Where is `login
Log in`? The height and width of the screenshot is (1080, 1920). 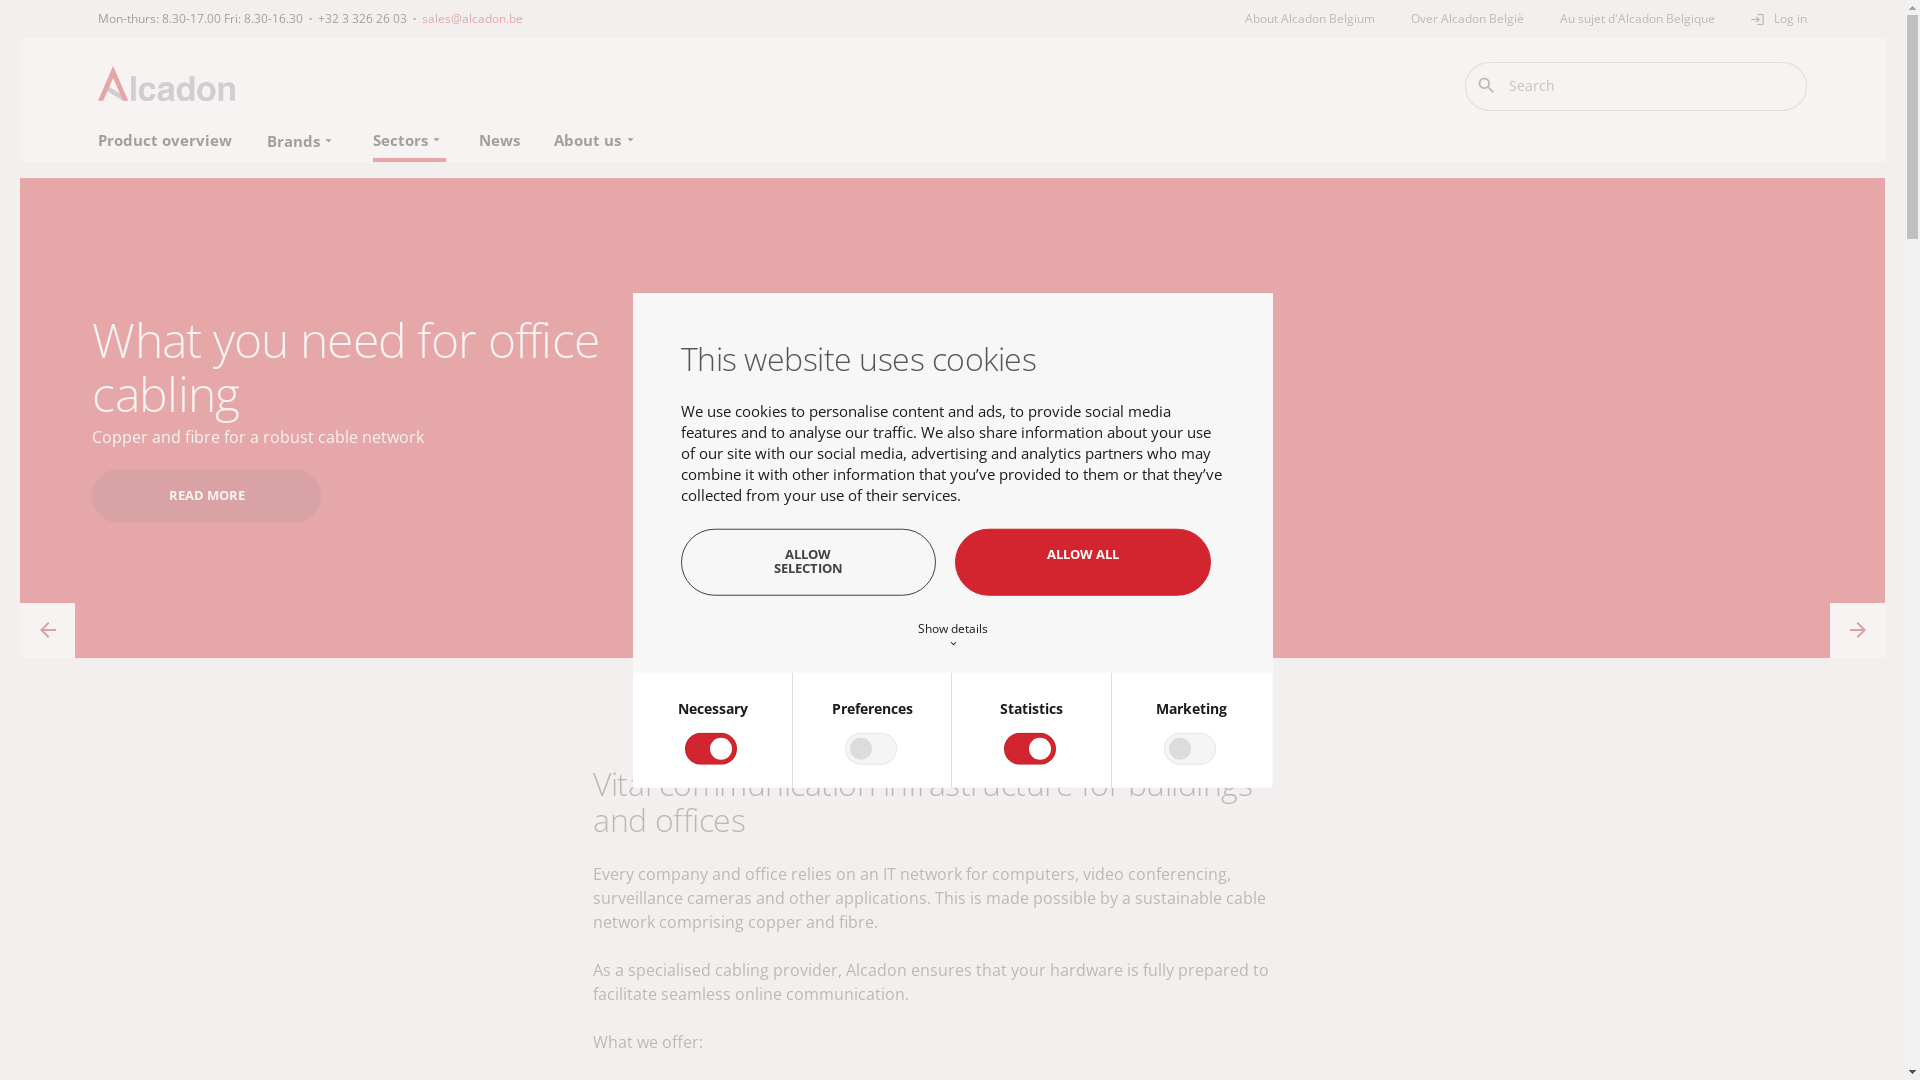
login
Log in is located at coordinates (1779, 19).